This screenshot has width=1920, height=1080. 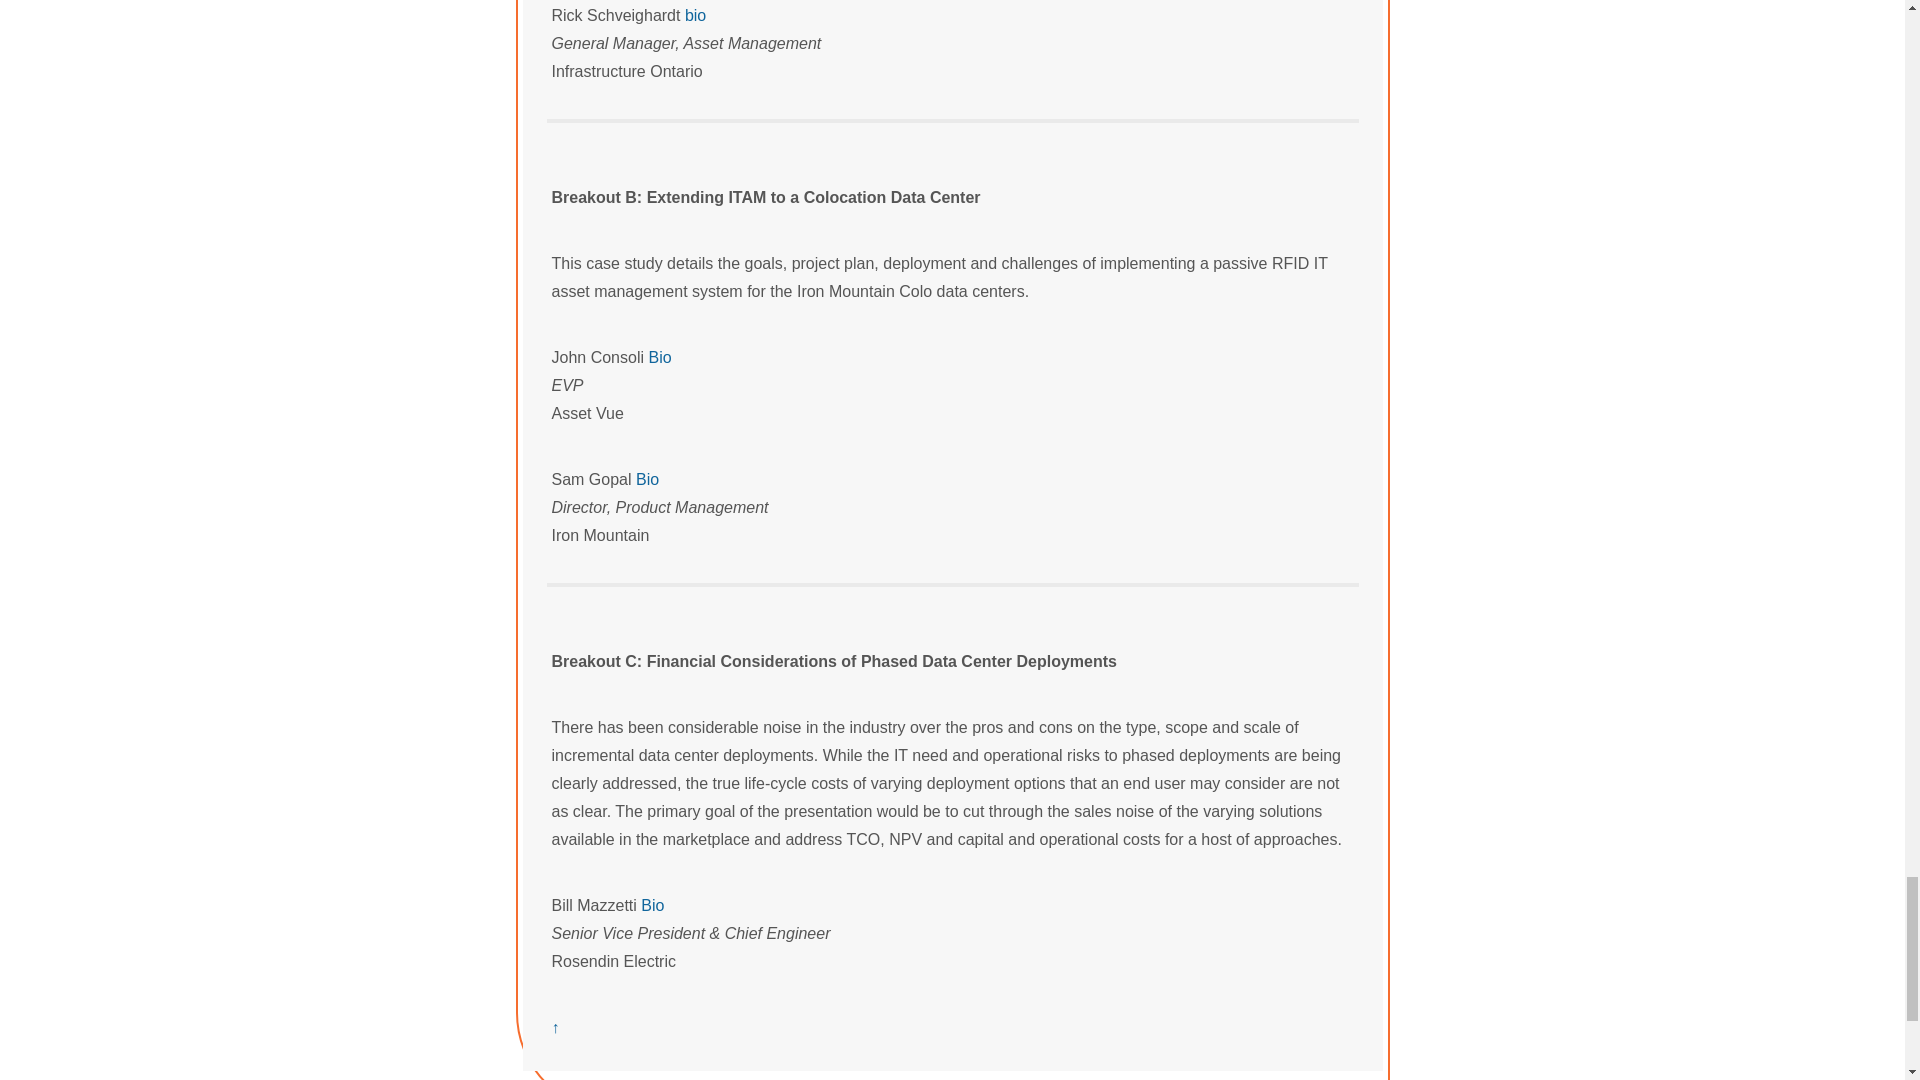 What do you see at coordinates (696, 14) in the screenshot?
I see `bio` at bounding box center [696, 14].